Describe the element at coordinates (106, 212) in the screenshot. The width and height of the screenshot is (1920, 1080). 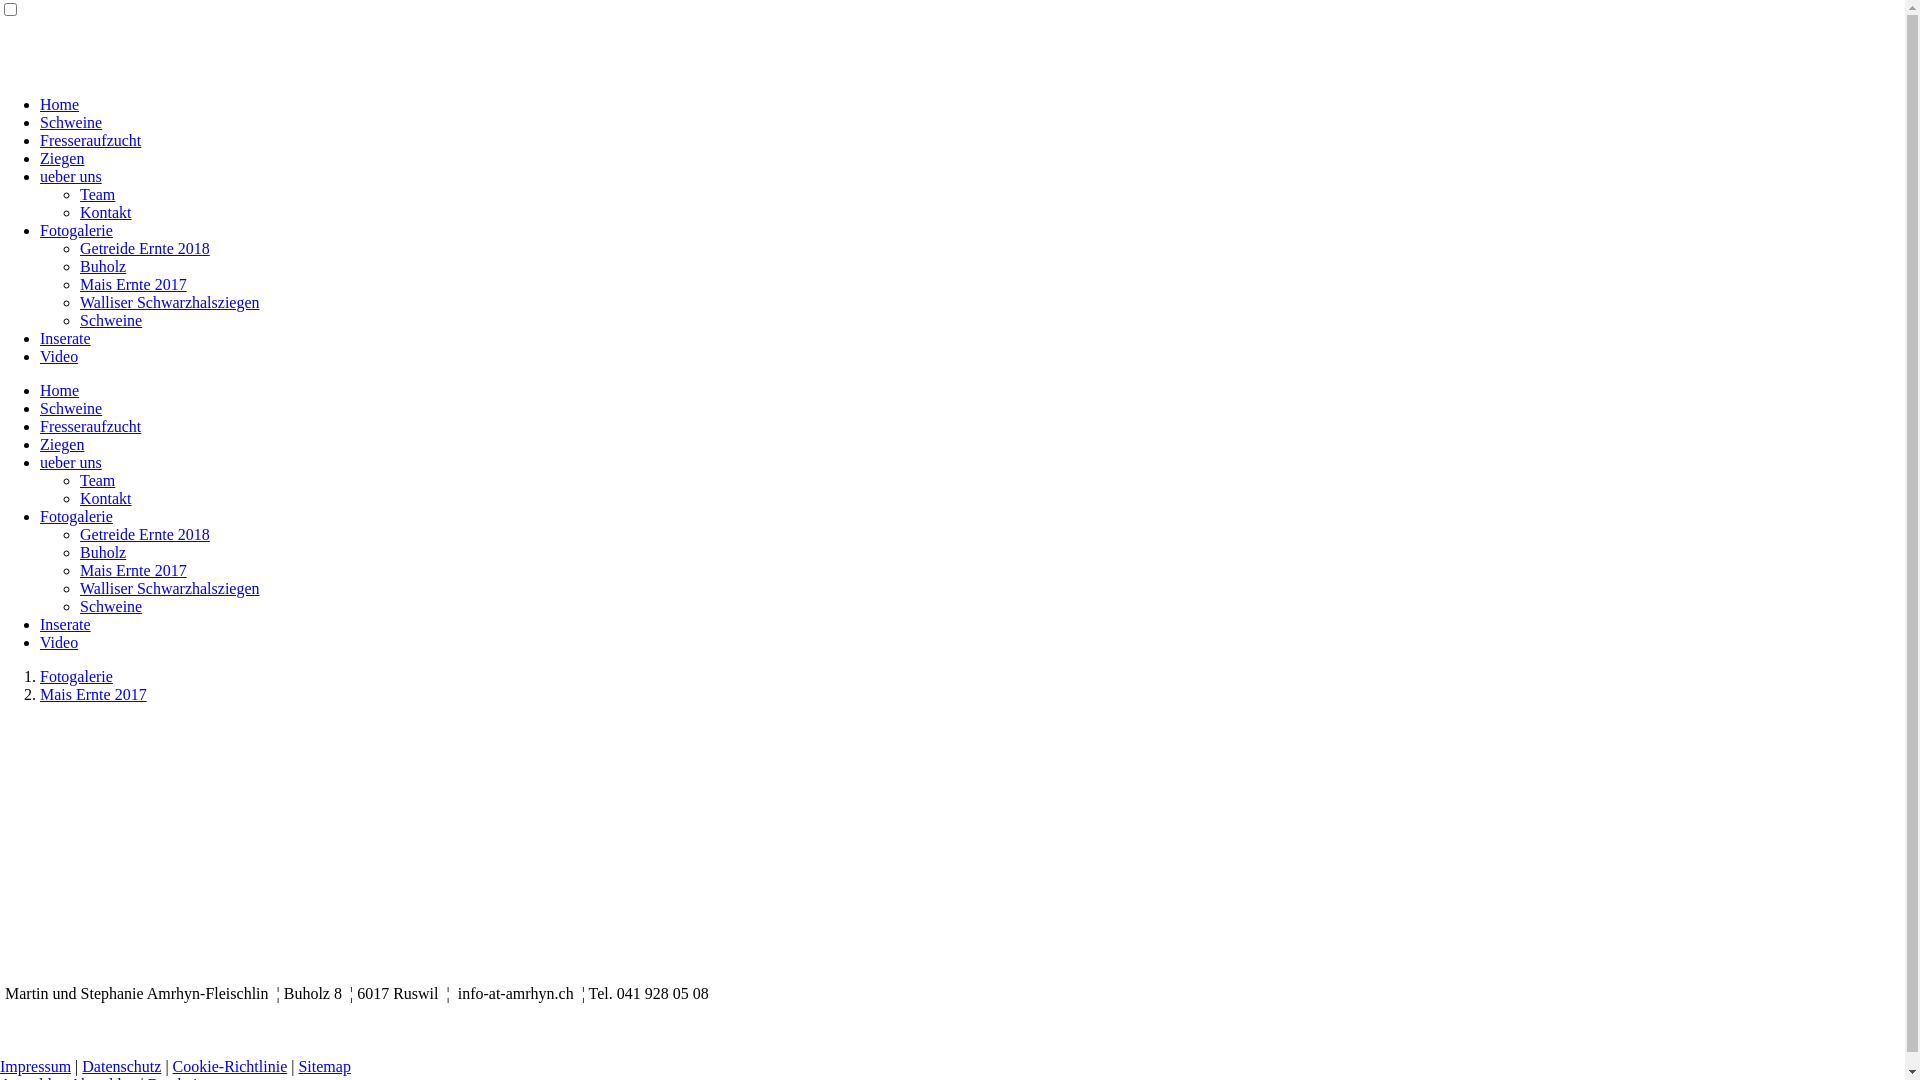
I see `Kontakt` at that location.